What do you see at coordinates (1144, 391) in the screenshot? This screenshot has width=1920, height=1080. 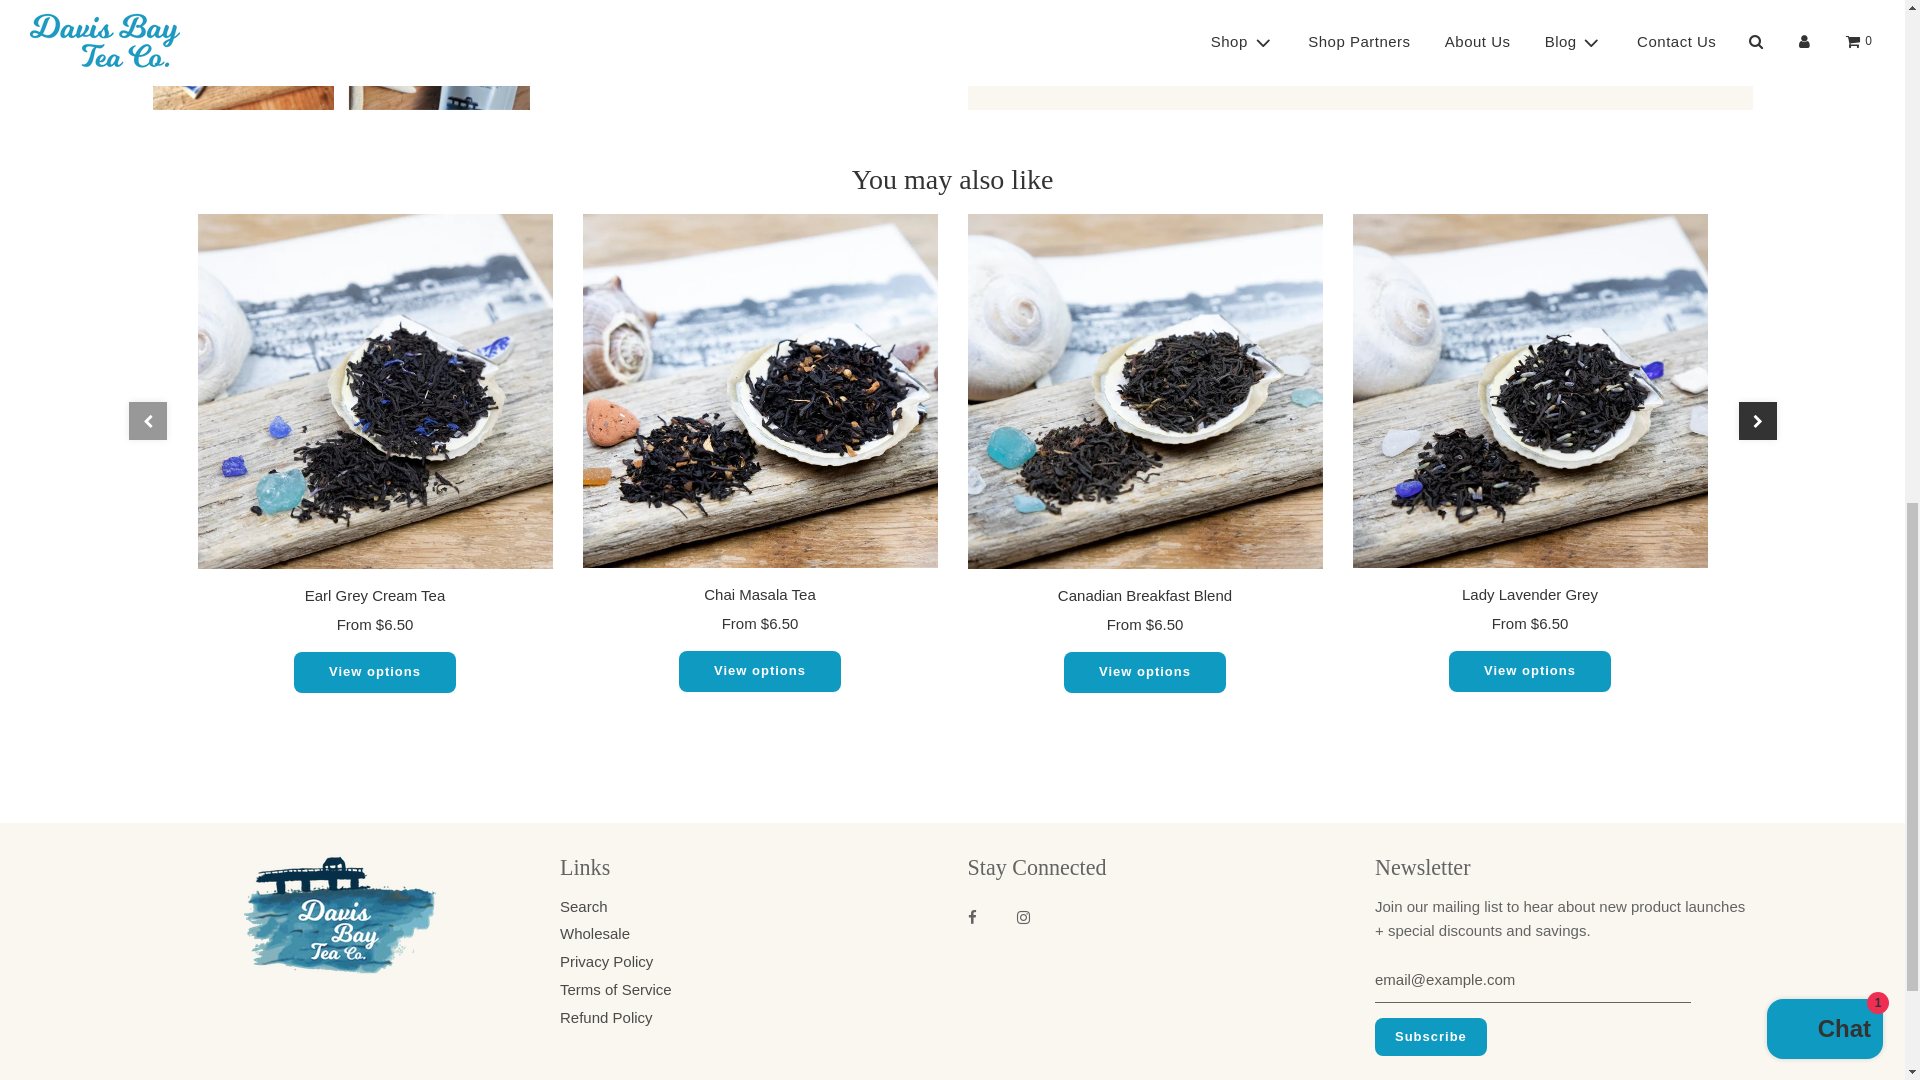 I see `Canadian Breakfast Blend` at bounding box center [1144, 391].